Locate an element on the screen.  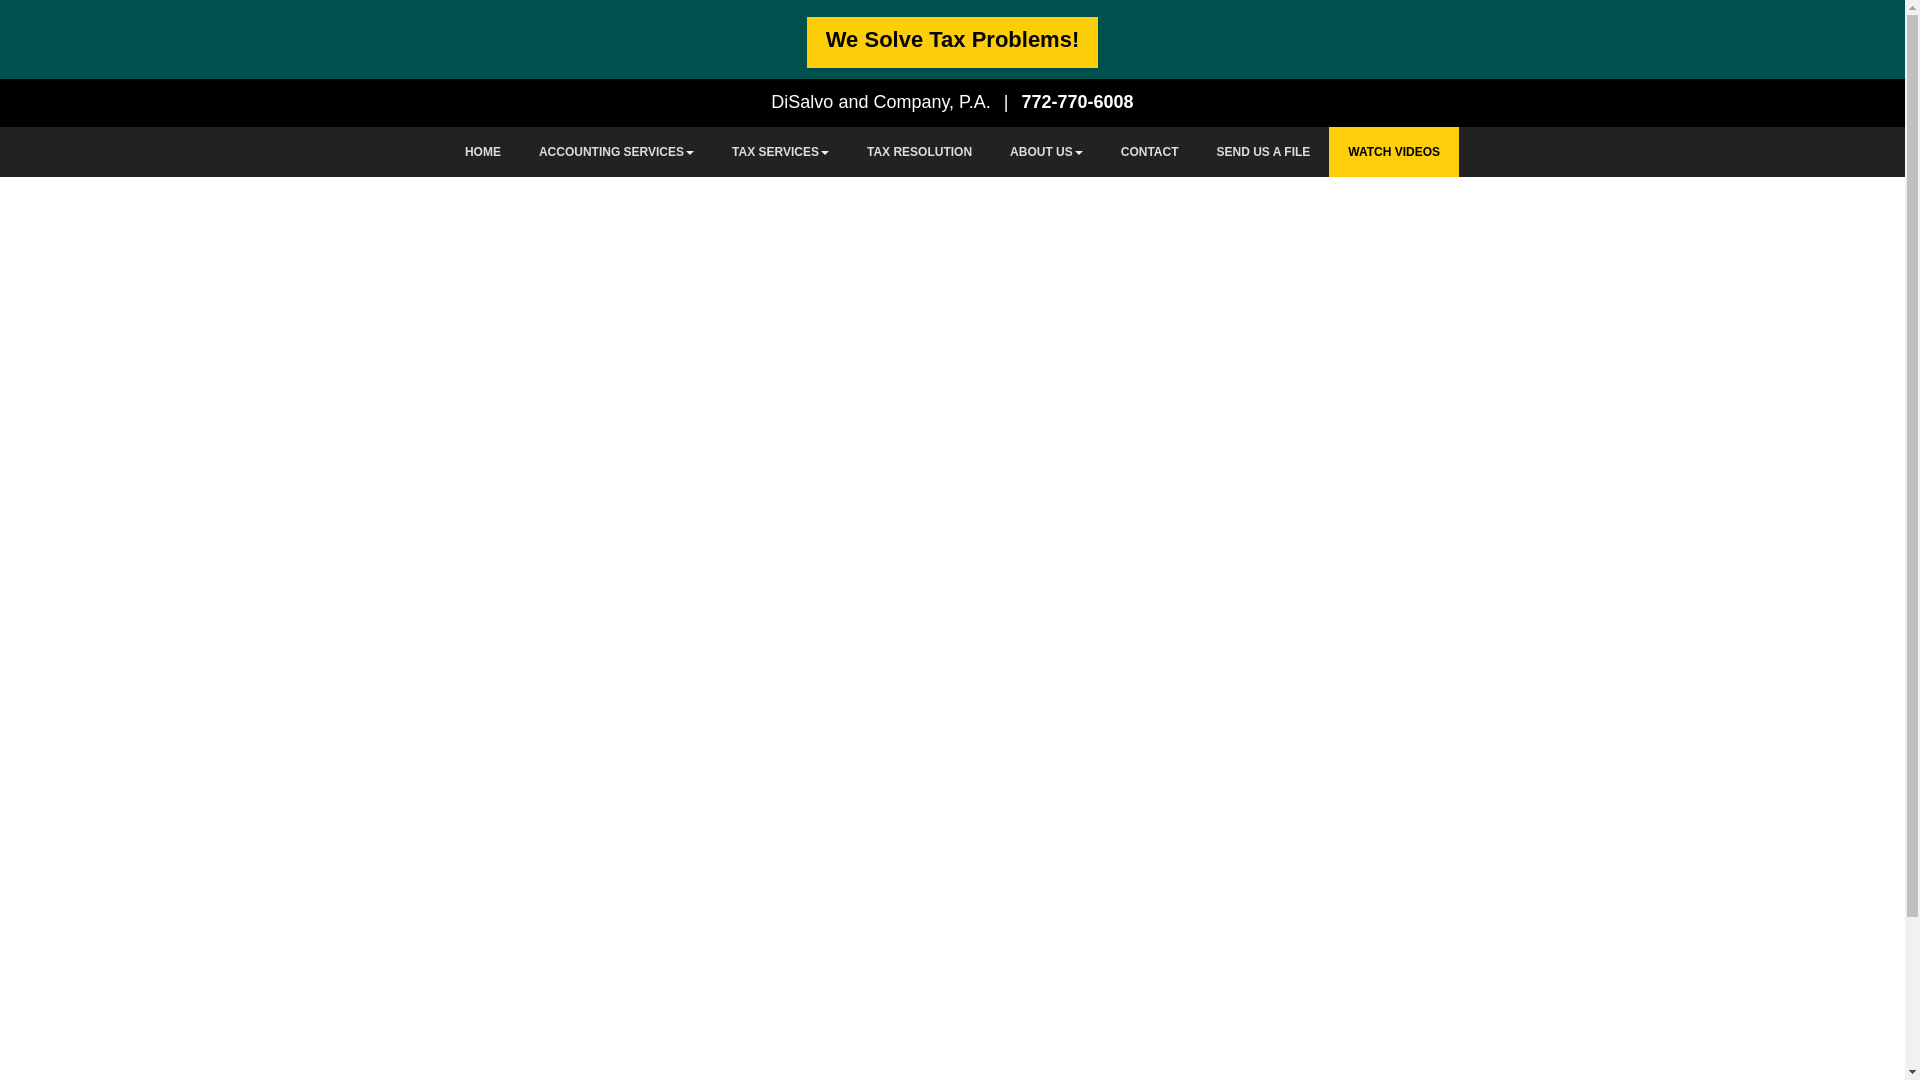
SEND US A FILE is located at coordinates (1264, 152).